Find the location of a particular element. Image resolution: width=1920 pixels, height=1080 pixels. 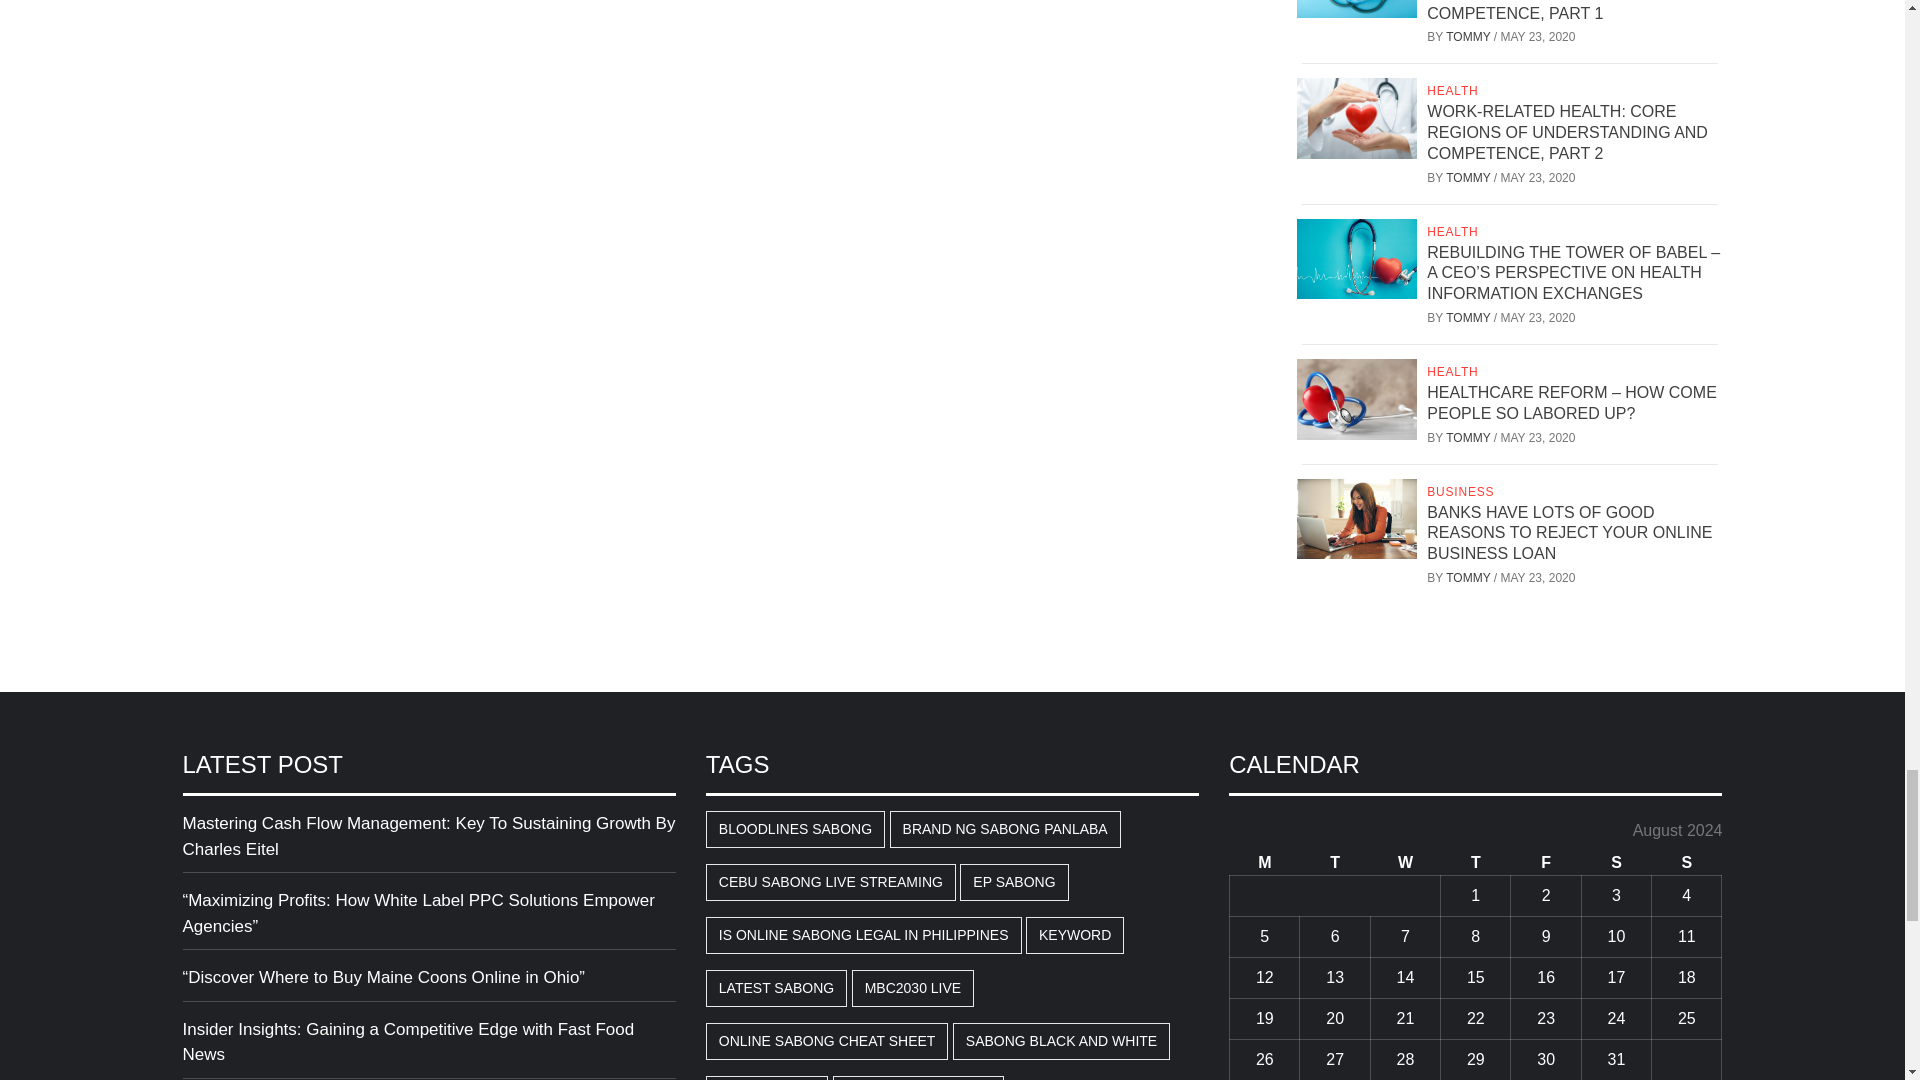

Friday is located at coordinates (1546, 863).